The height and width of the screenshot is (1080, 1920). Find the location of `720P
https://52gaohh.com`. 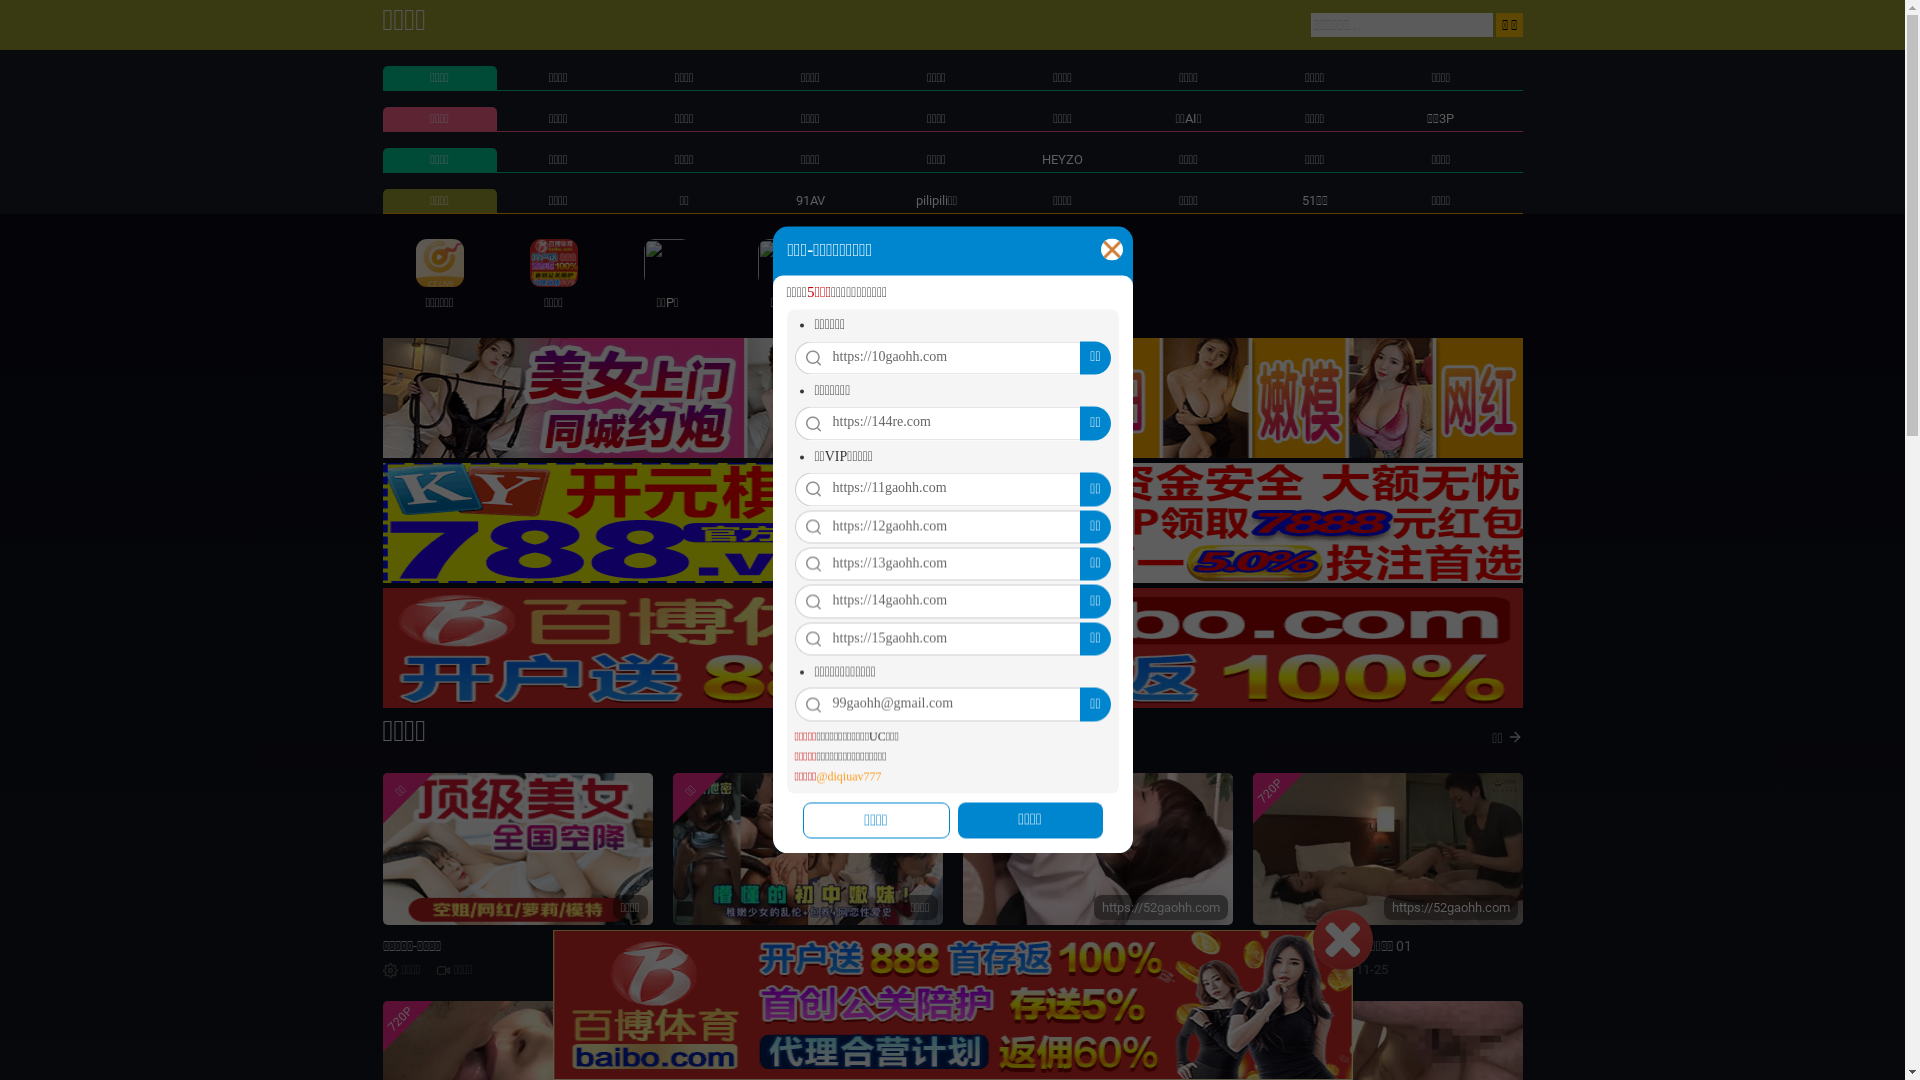

720P
https://52gaohh.com is located at coordinates (1387, 849).